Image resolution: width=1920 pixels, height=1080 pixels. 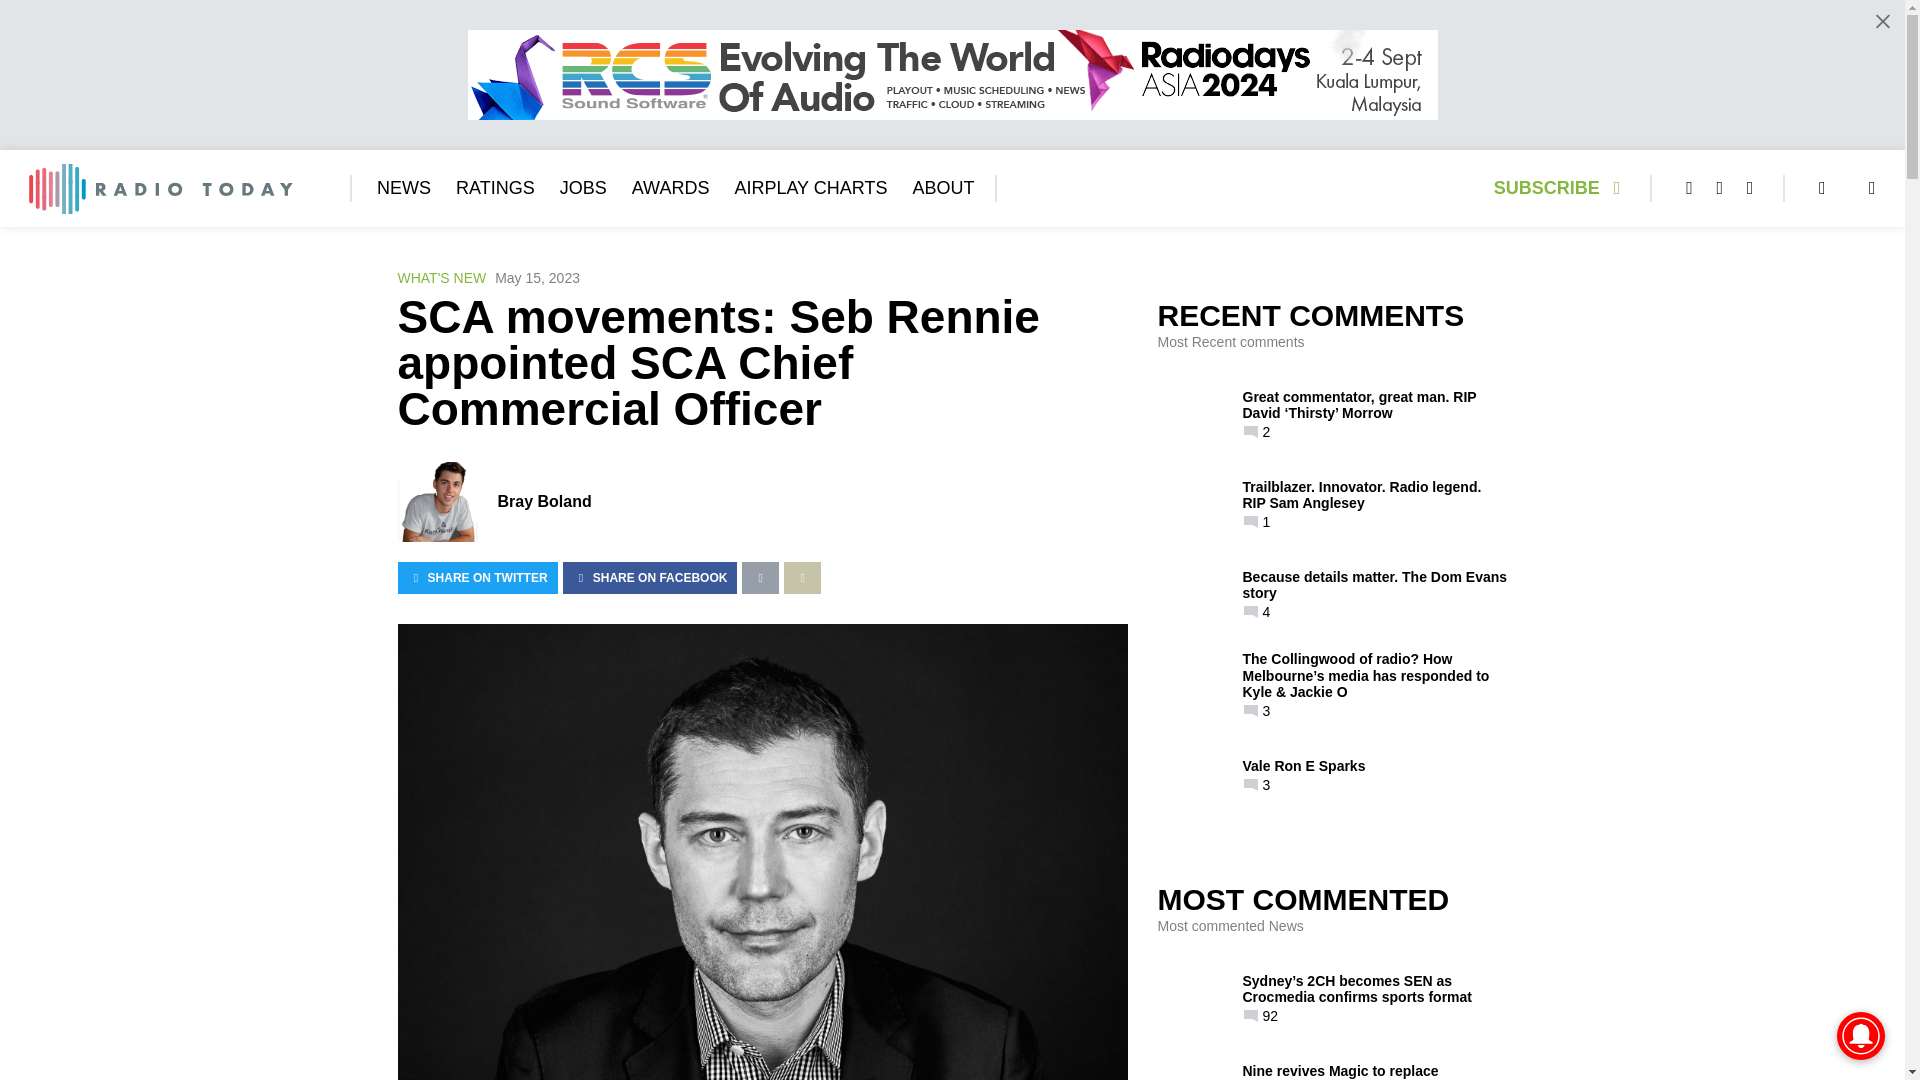 What do you see at coordinates (544, 500) in the screenshot?
I see `Bray Boland` at bounding box center [544, 500].